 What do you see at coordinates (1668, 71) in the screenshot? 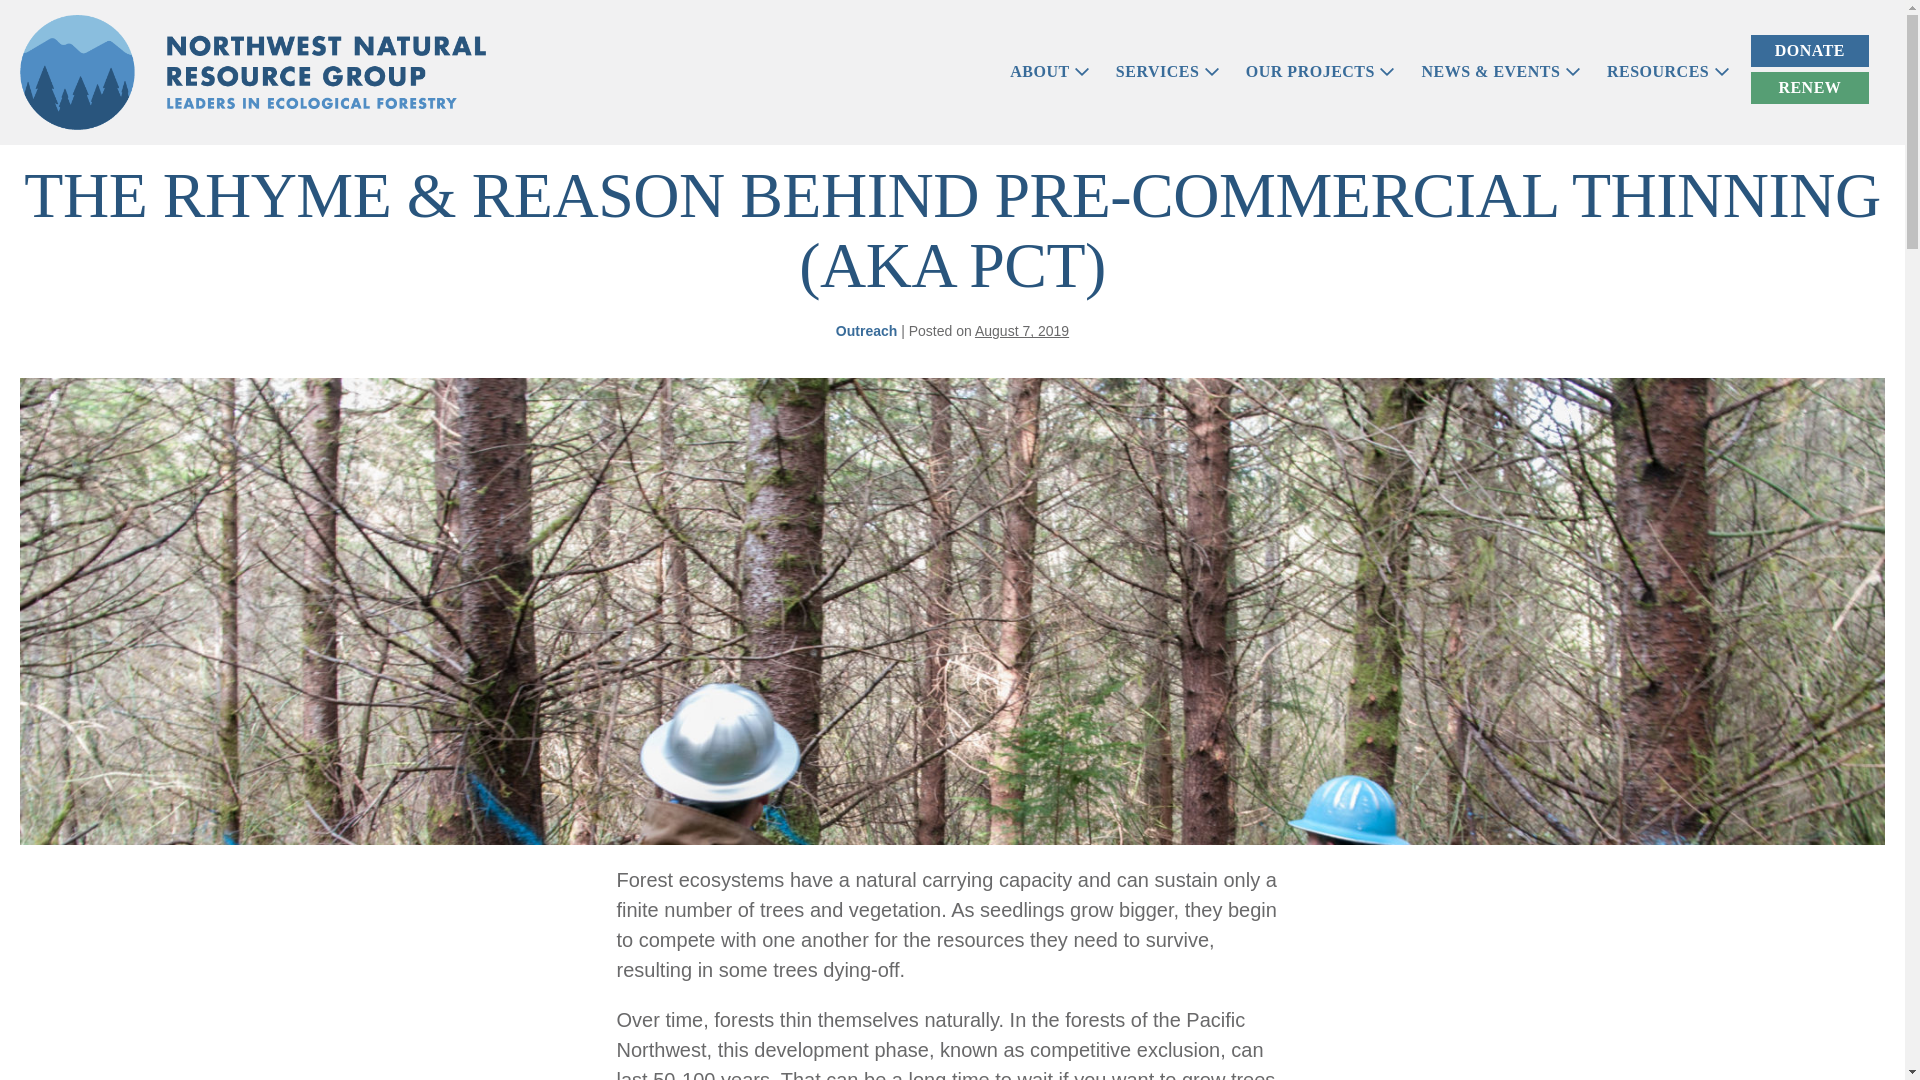
I see `RESOURCES` at bounding box center [1668, 71].